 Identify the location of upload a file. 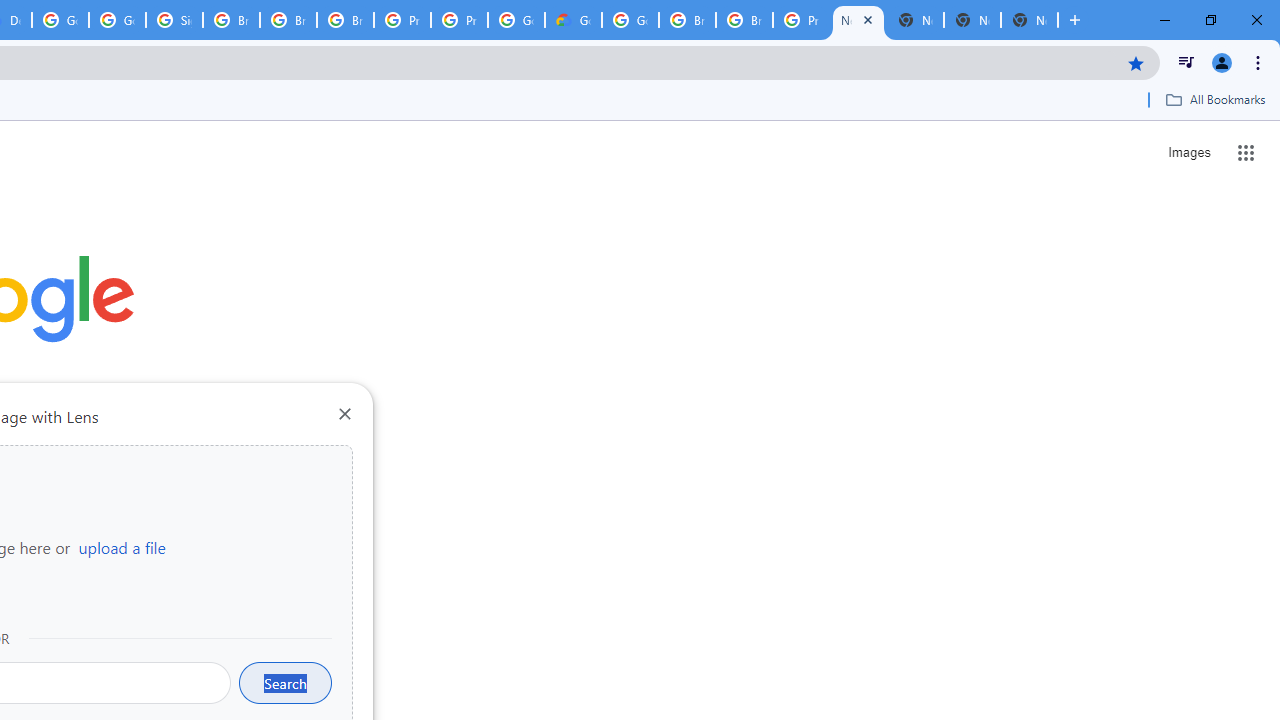
(122, 547).